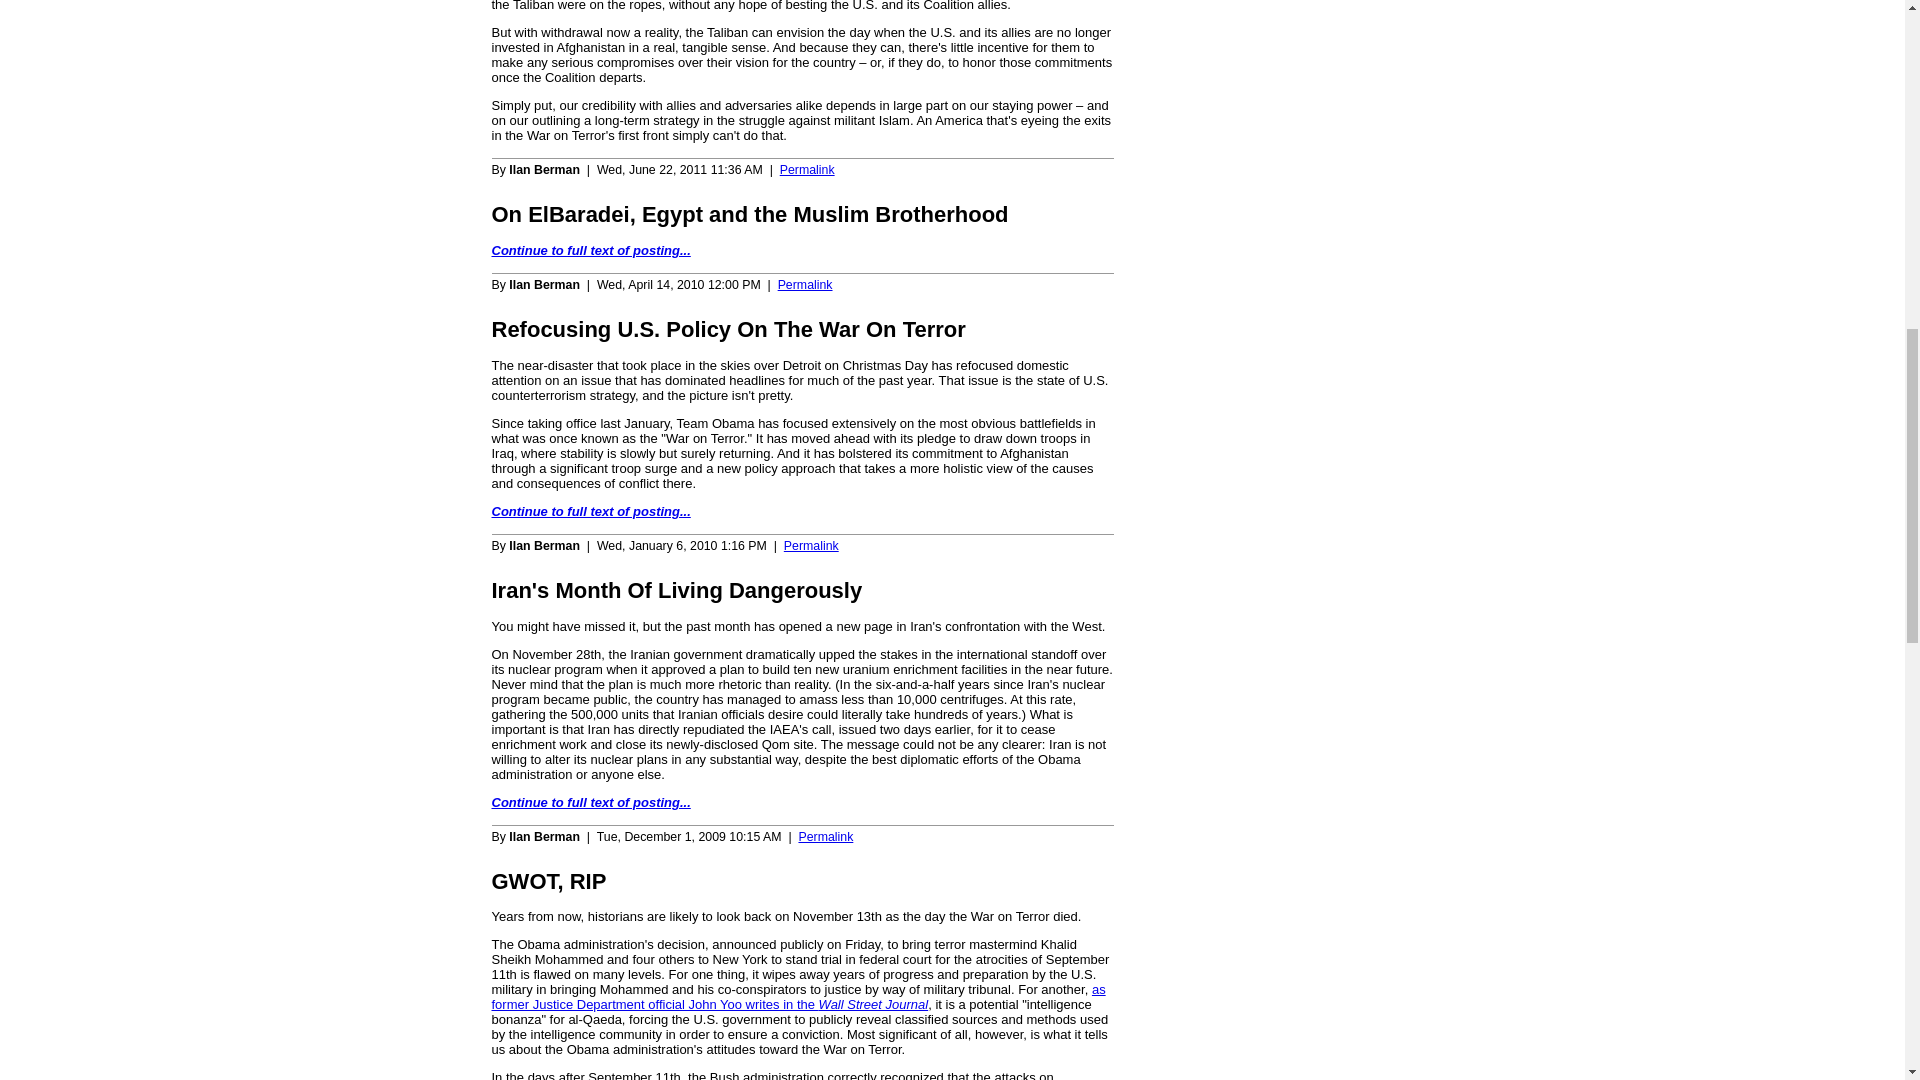 The width and height of the screenshot is (1920, 1080). Describe the element at coordinates (591, 250) in the screenshot. I see `Continue to full text of posting...` at that location.